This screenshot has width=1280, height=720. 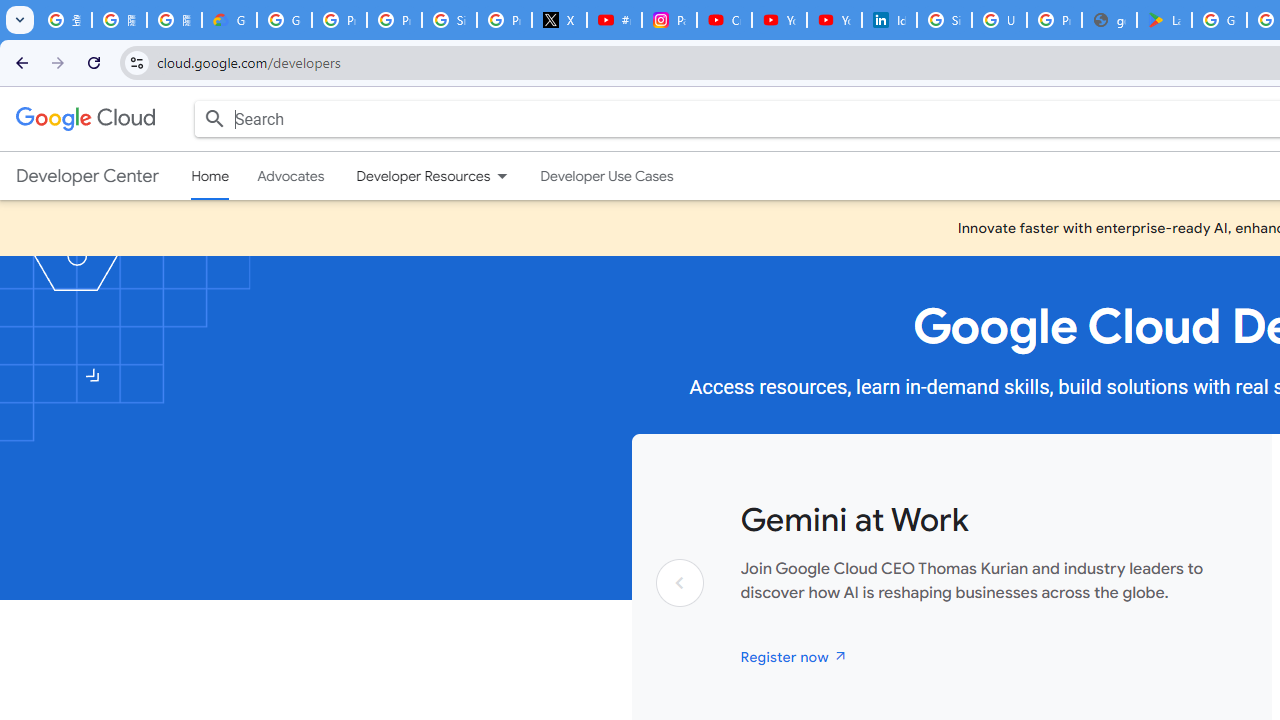 I want to click on Last Shelter: Survival - Apps on Google Play, so click(x=1164, y=20).